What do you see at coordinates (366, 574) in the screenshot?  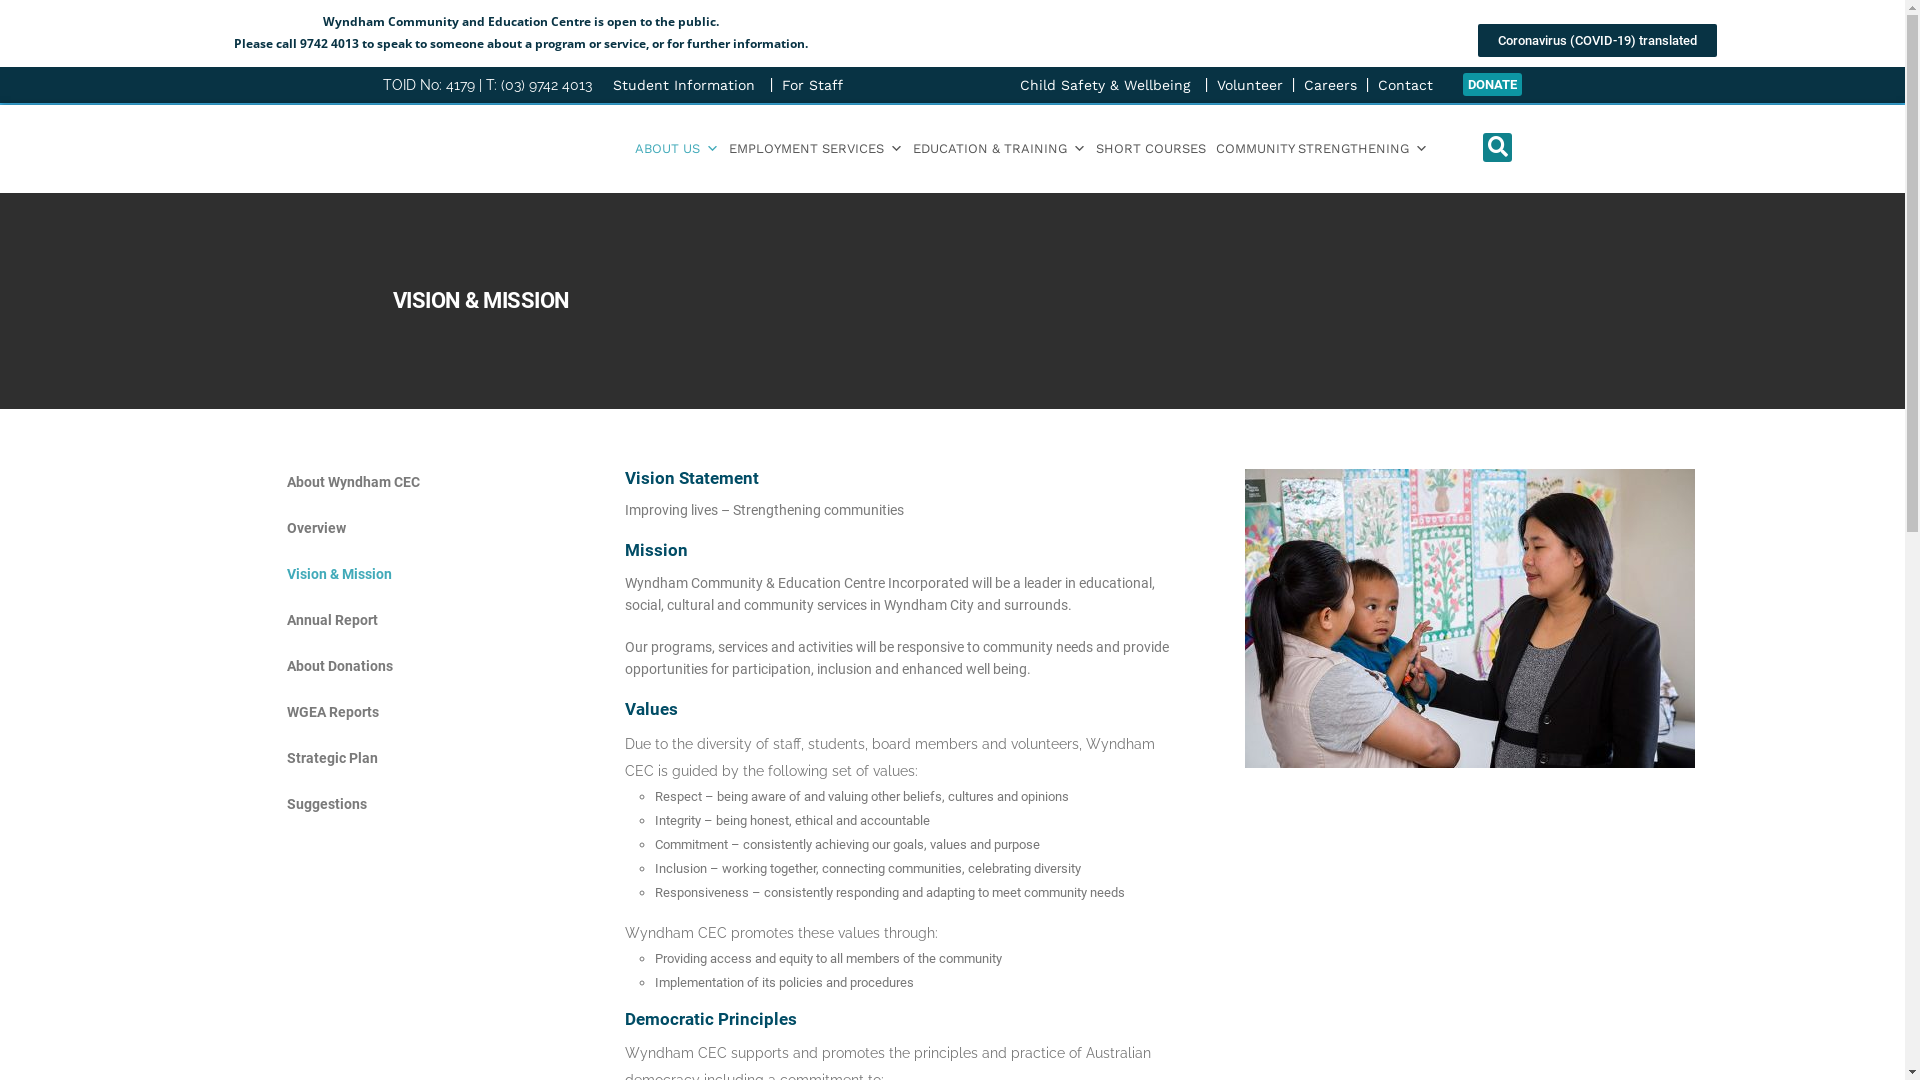 I see `Vision & Mission` at bounding box center [366, 574].